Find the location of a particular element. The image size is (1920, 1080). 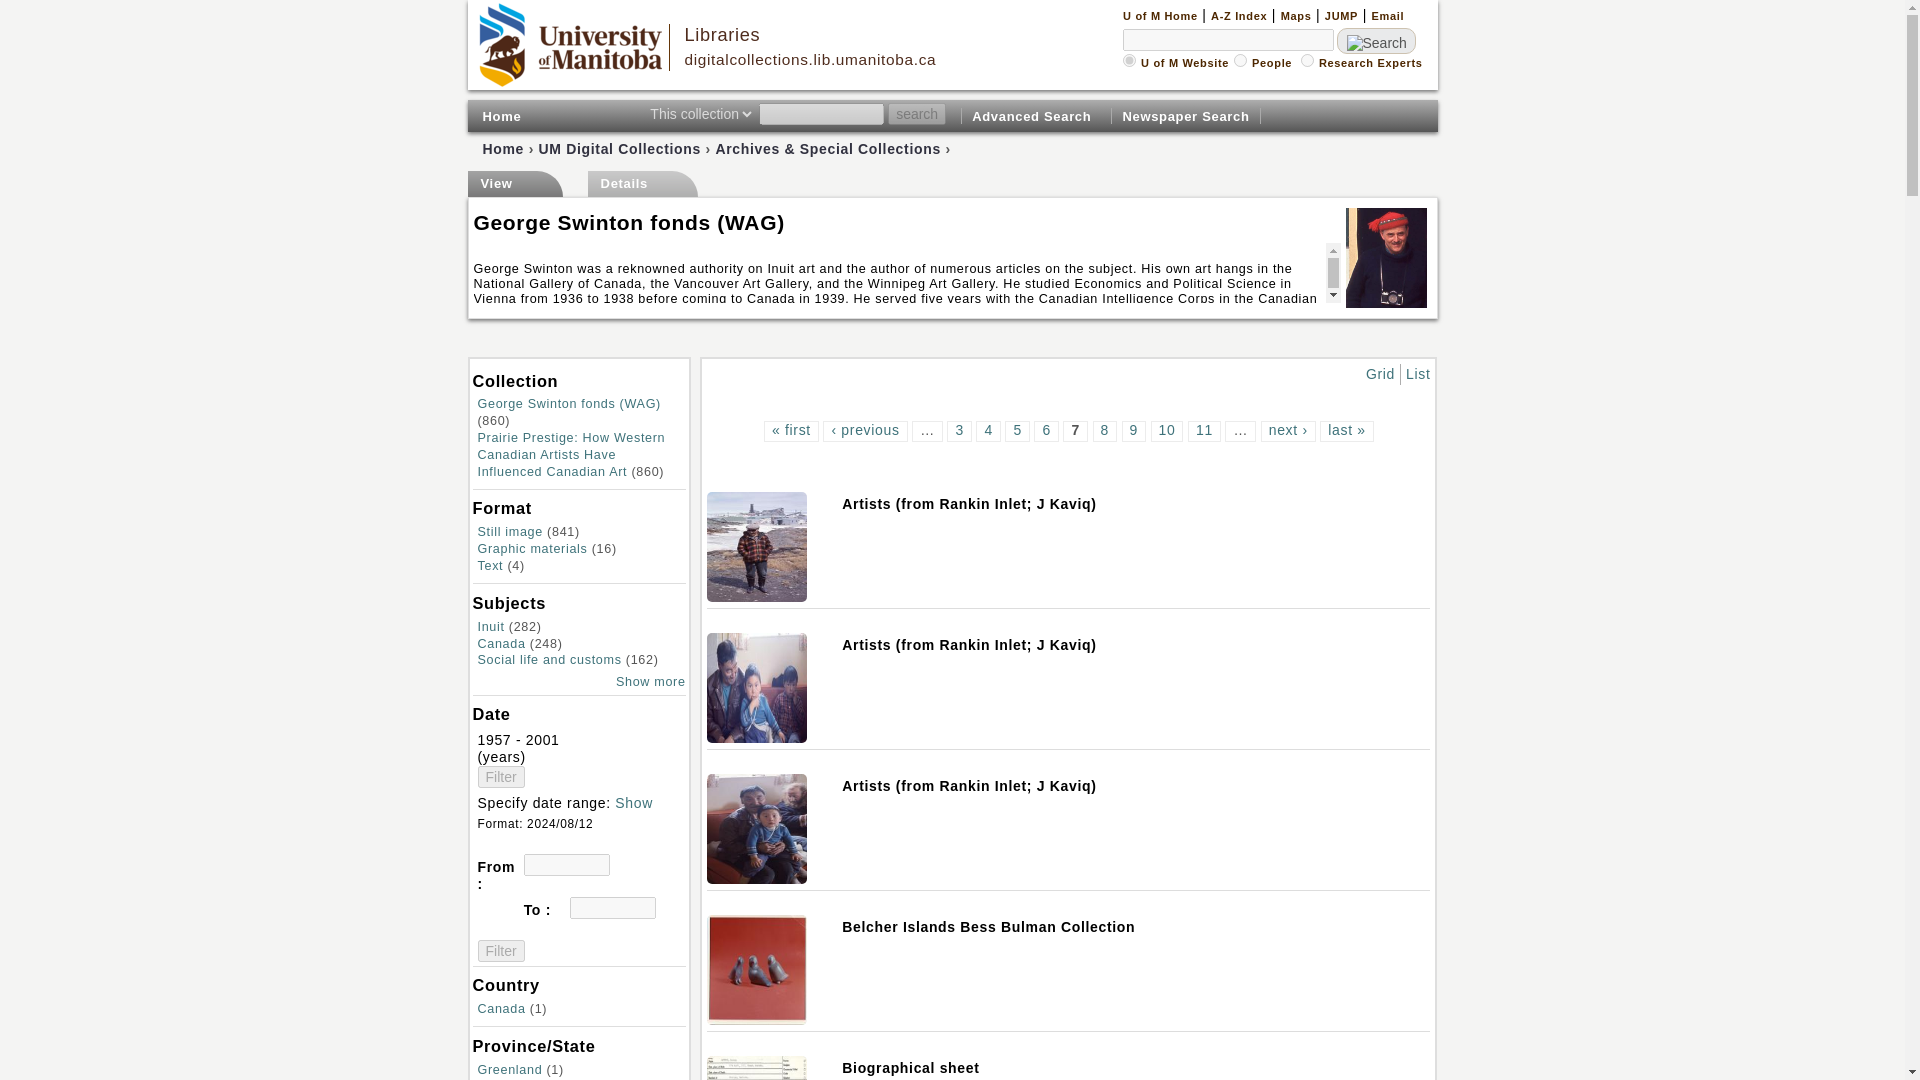

List is located at coordinates (1418, 374).